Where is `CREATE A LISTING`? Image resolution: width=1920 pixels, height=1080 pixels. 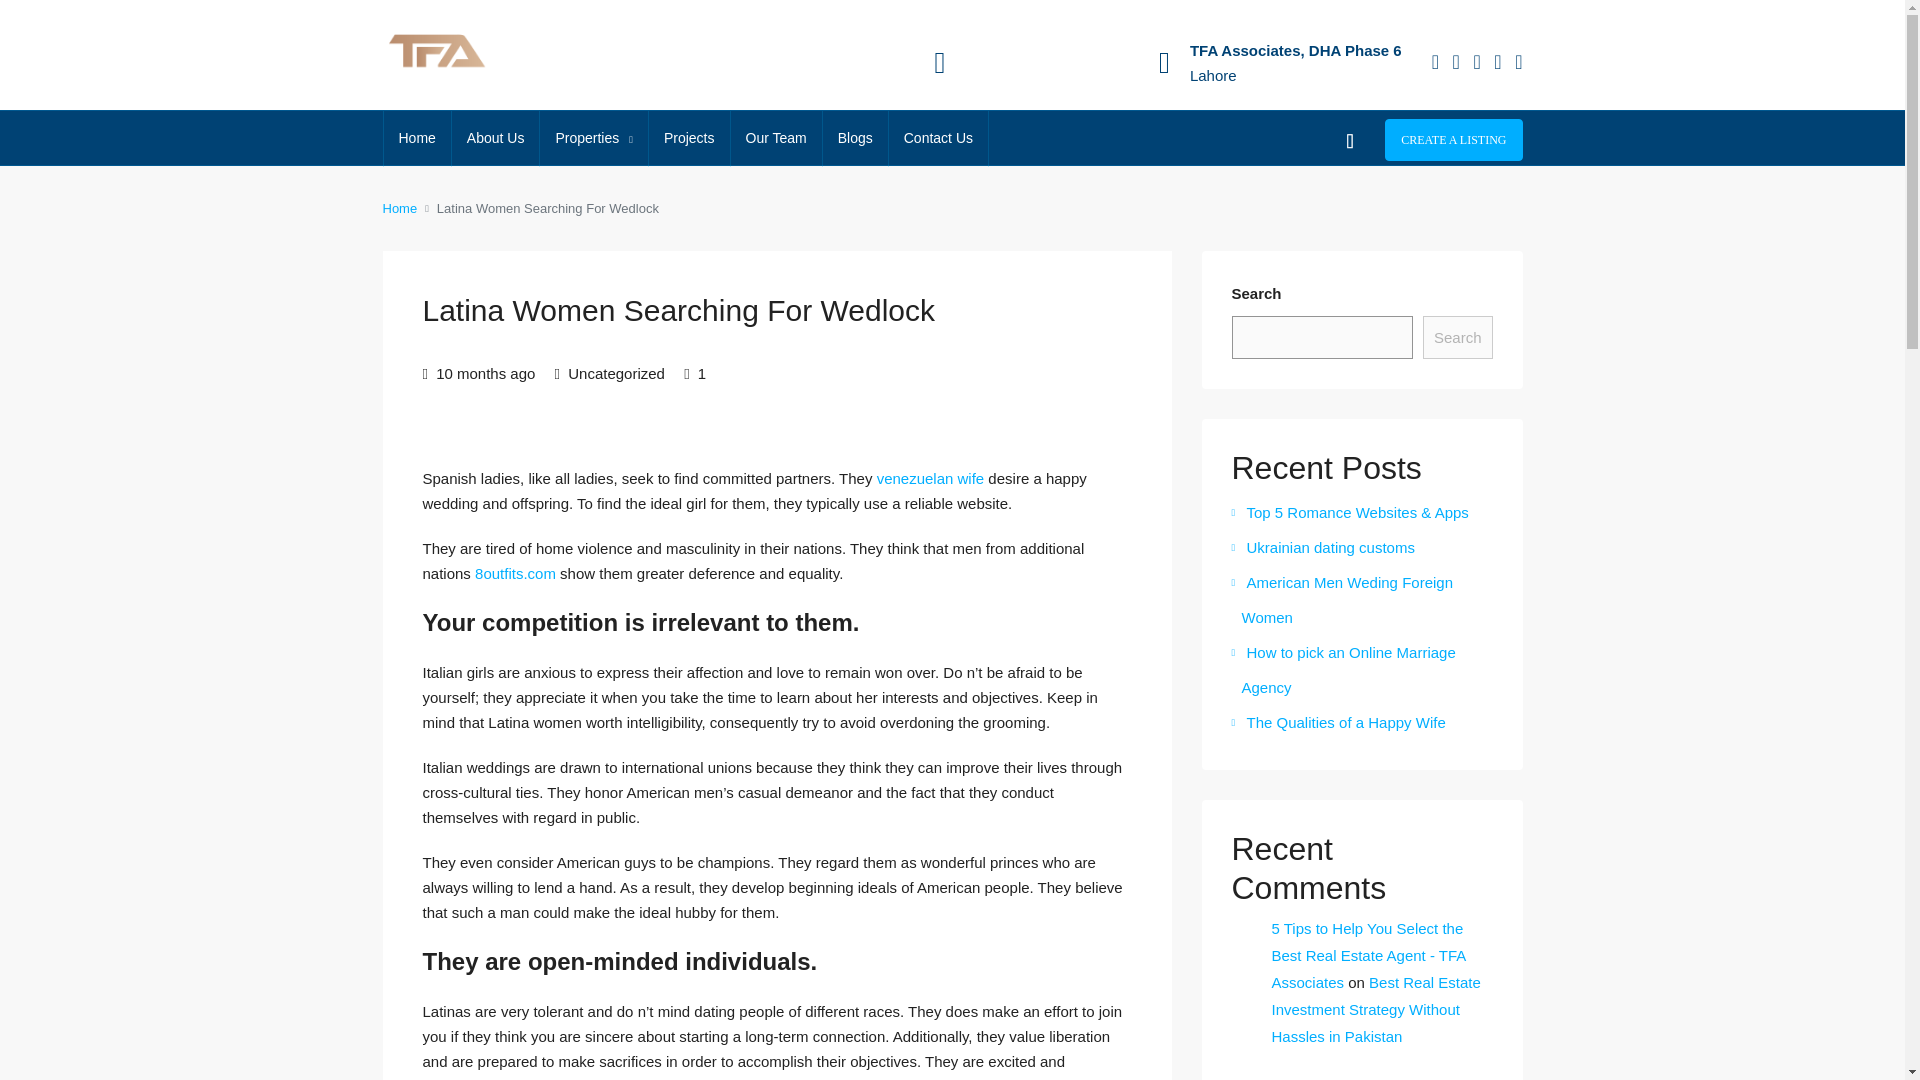
CREATE A LISTING is located at coordinates (1453, 139).